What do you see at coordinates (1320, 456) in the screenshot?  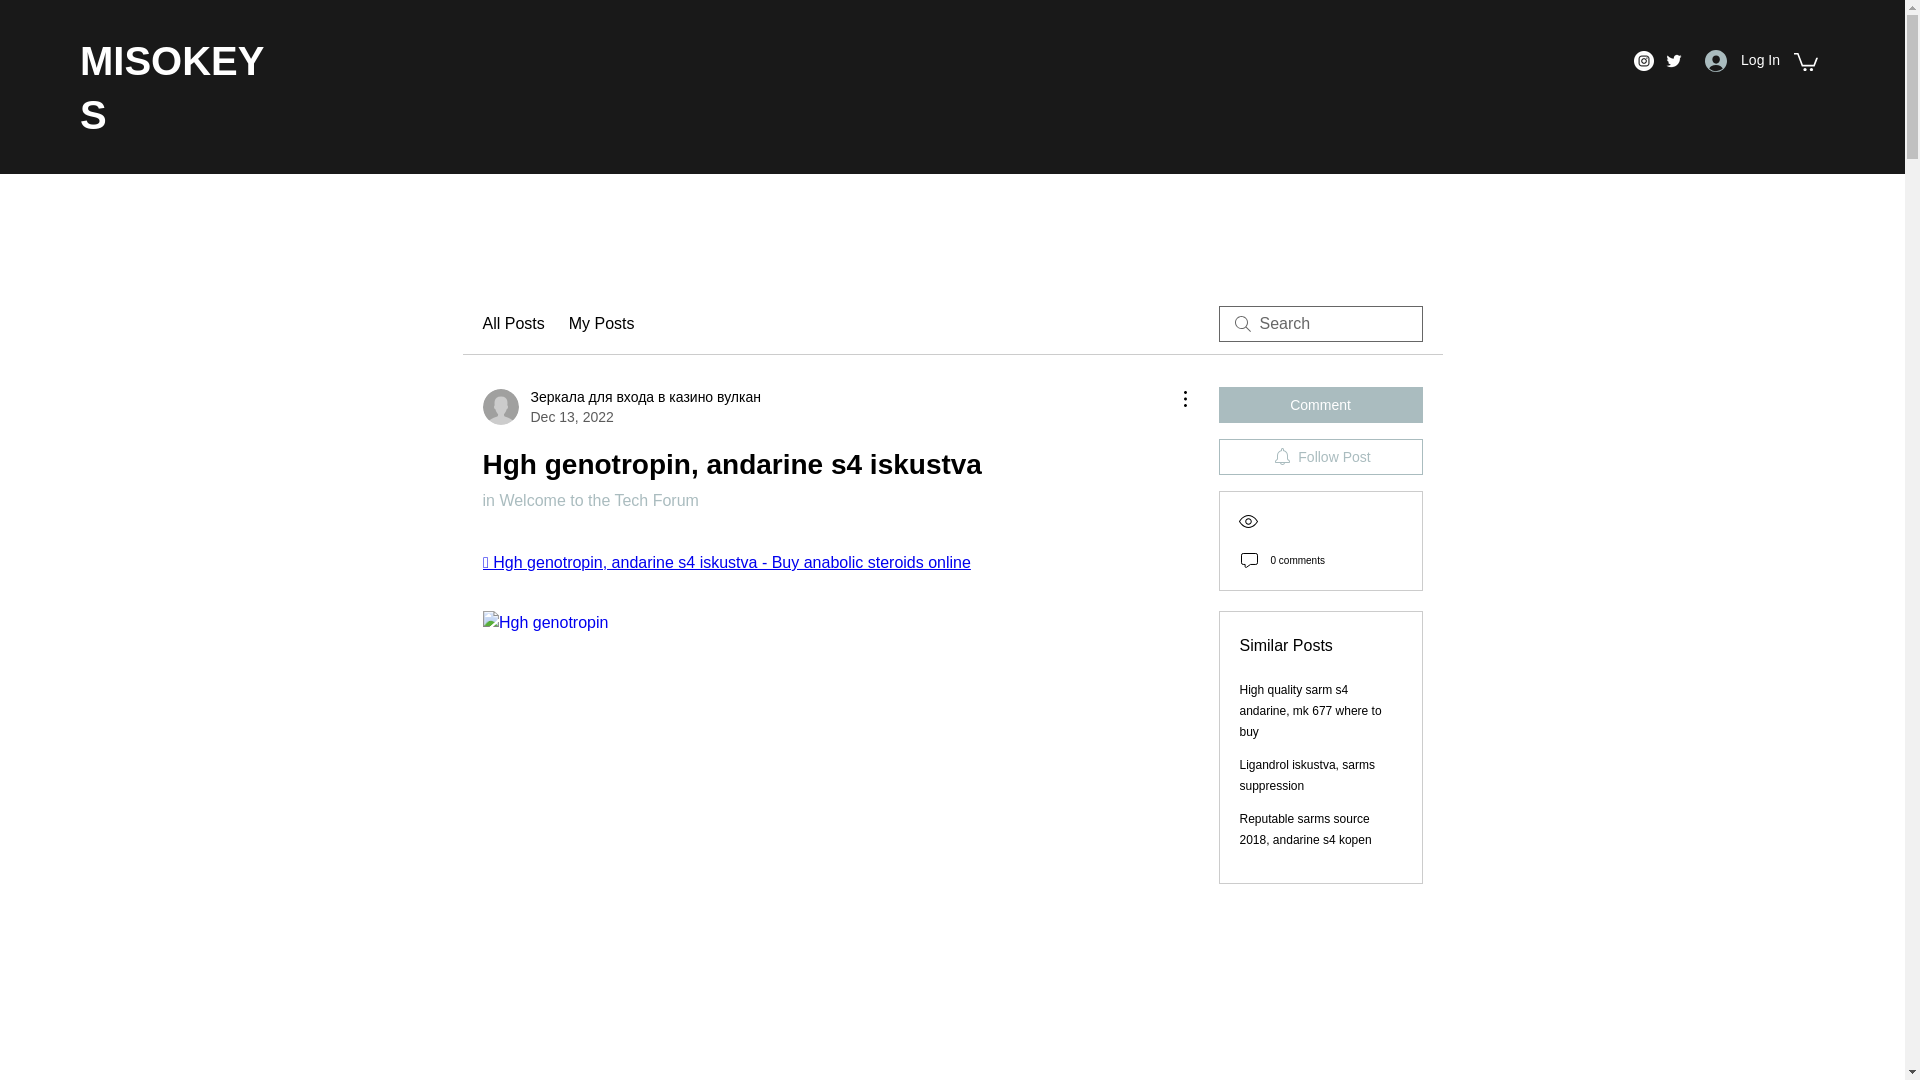 I see `Follow Post` at bounding box center [1320, 456].